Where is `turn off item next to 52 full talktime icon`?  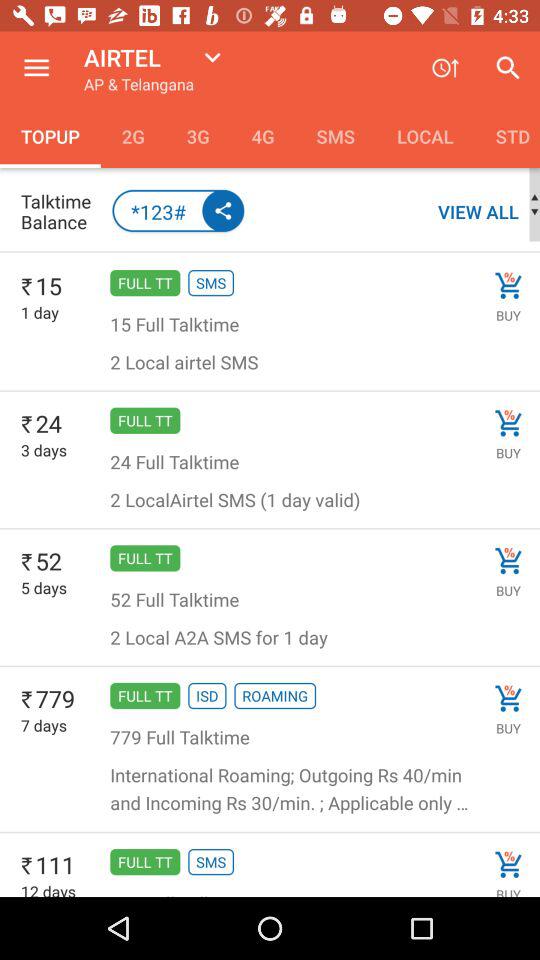
turn off item next to 52 full talktime icon is located at coordinates (508, 560).